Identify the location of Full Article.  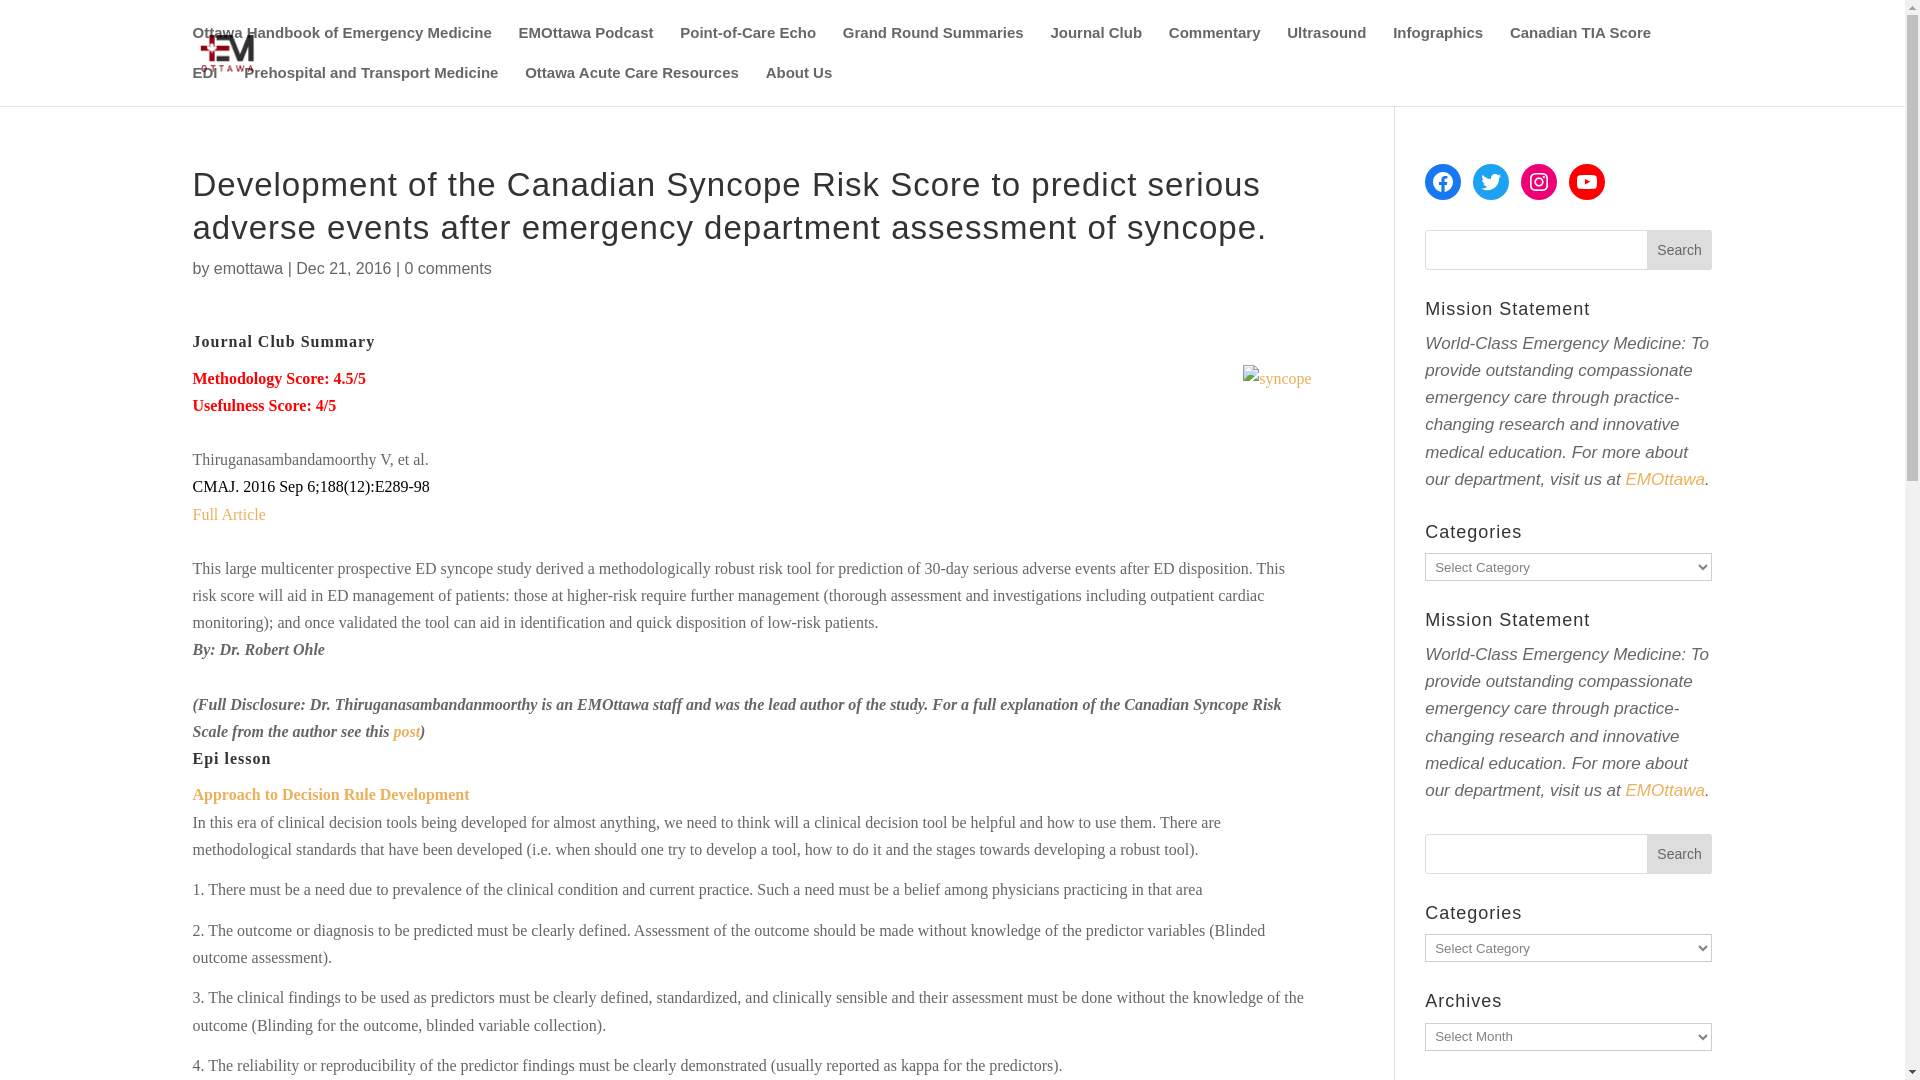
(228, 514).